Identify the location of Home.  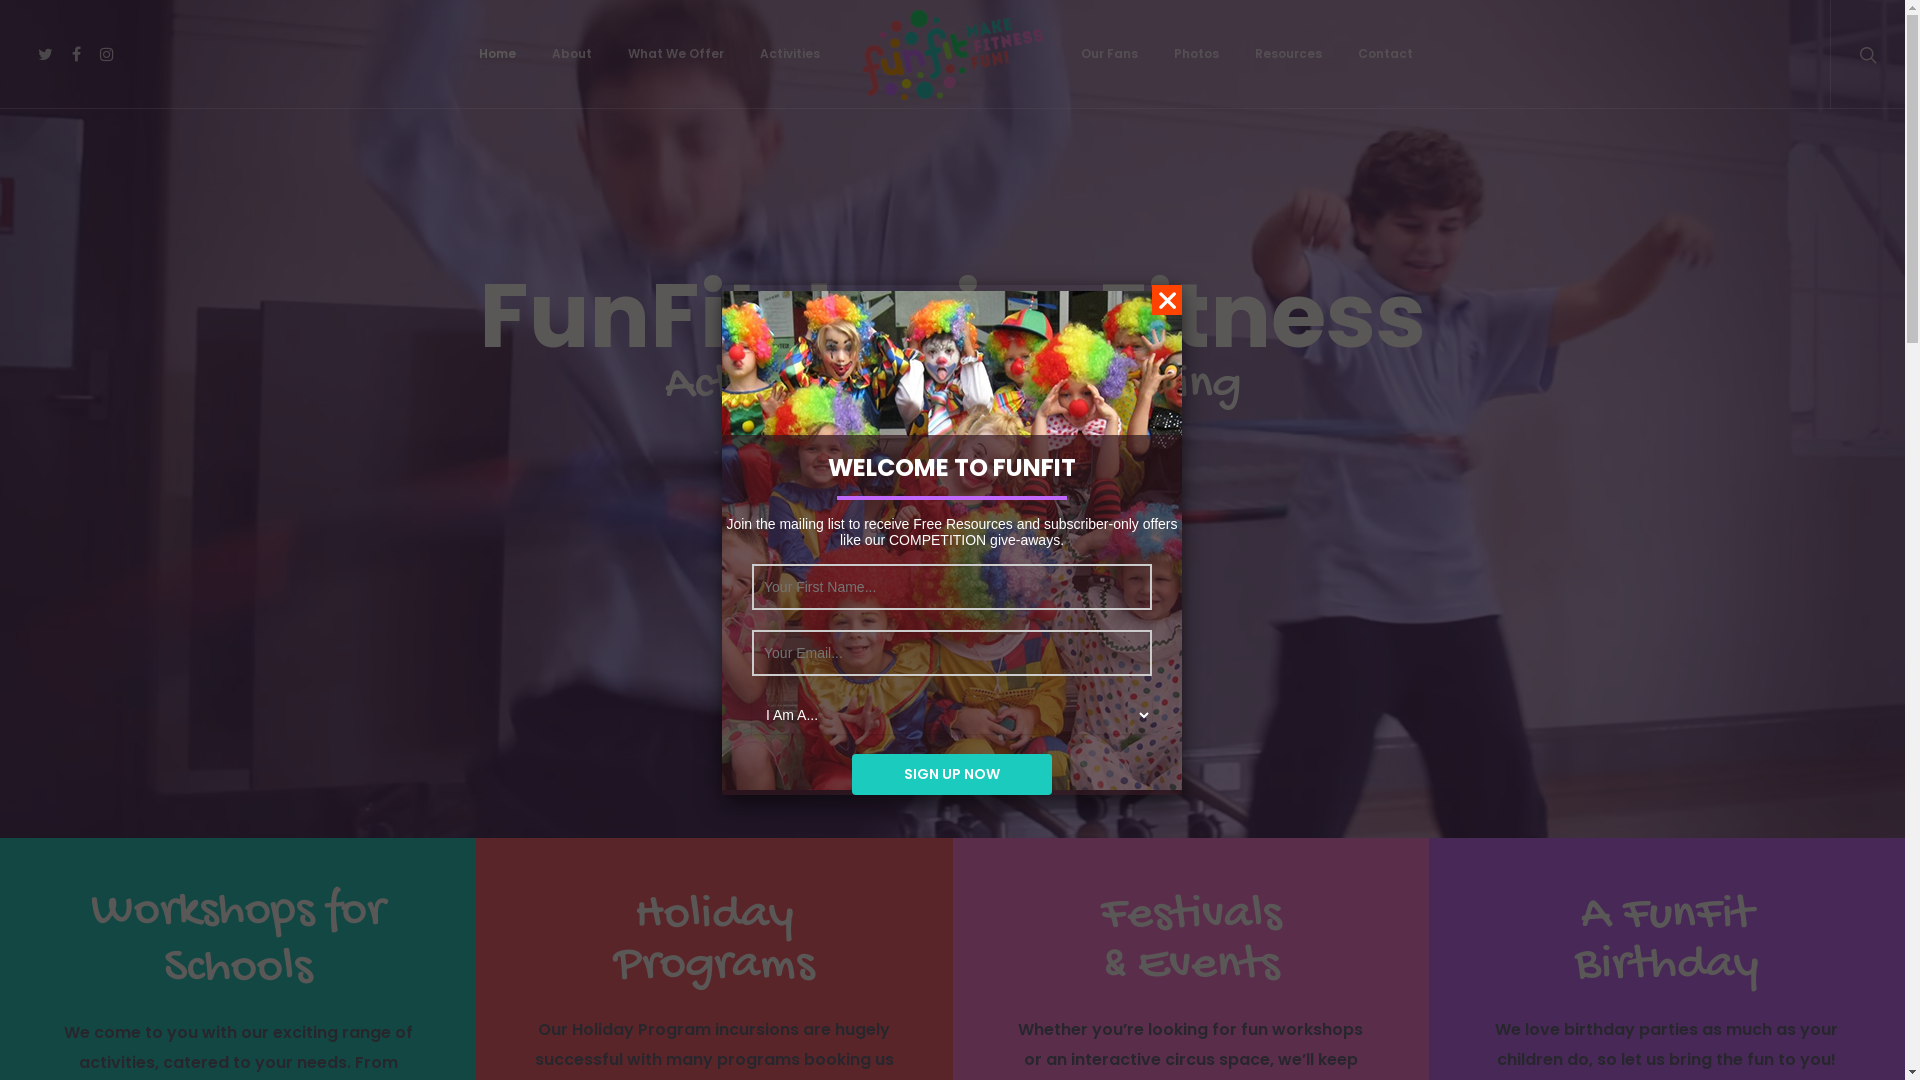
(498, 60).